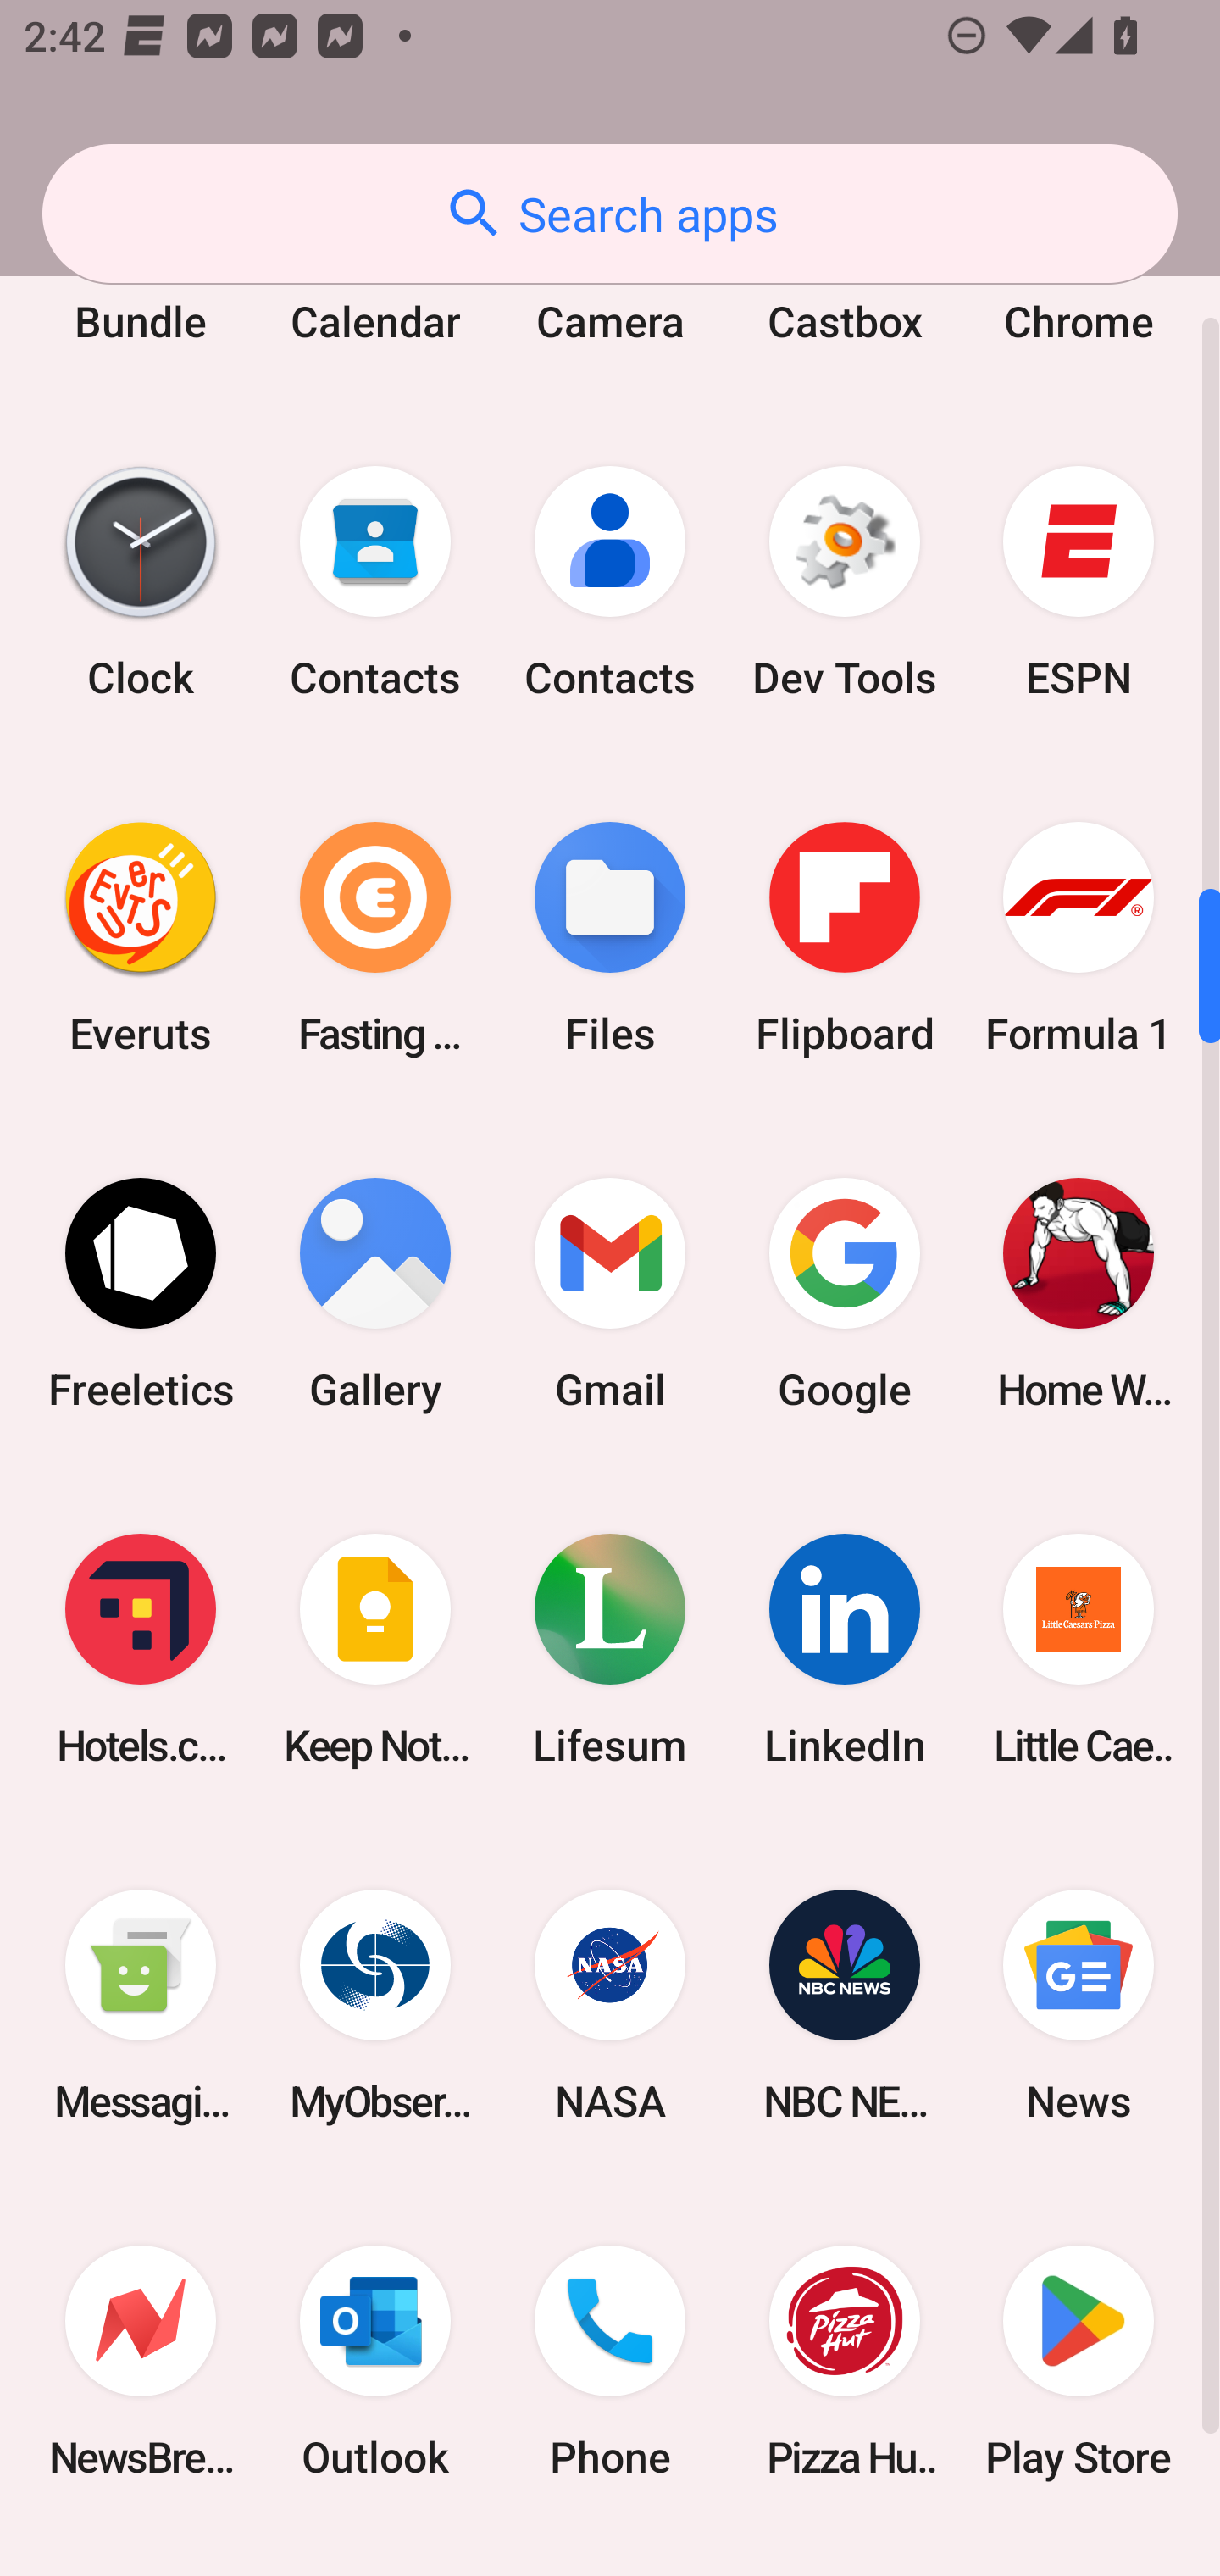 The width and height of the screenshot is (1220, 2576). What do you see at coordinates (610, 937) in the screenshot?
I see `Files` at bounding box center [610, 937].